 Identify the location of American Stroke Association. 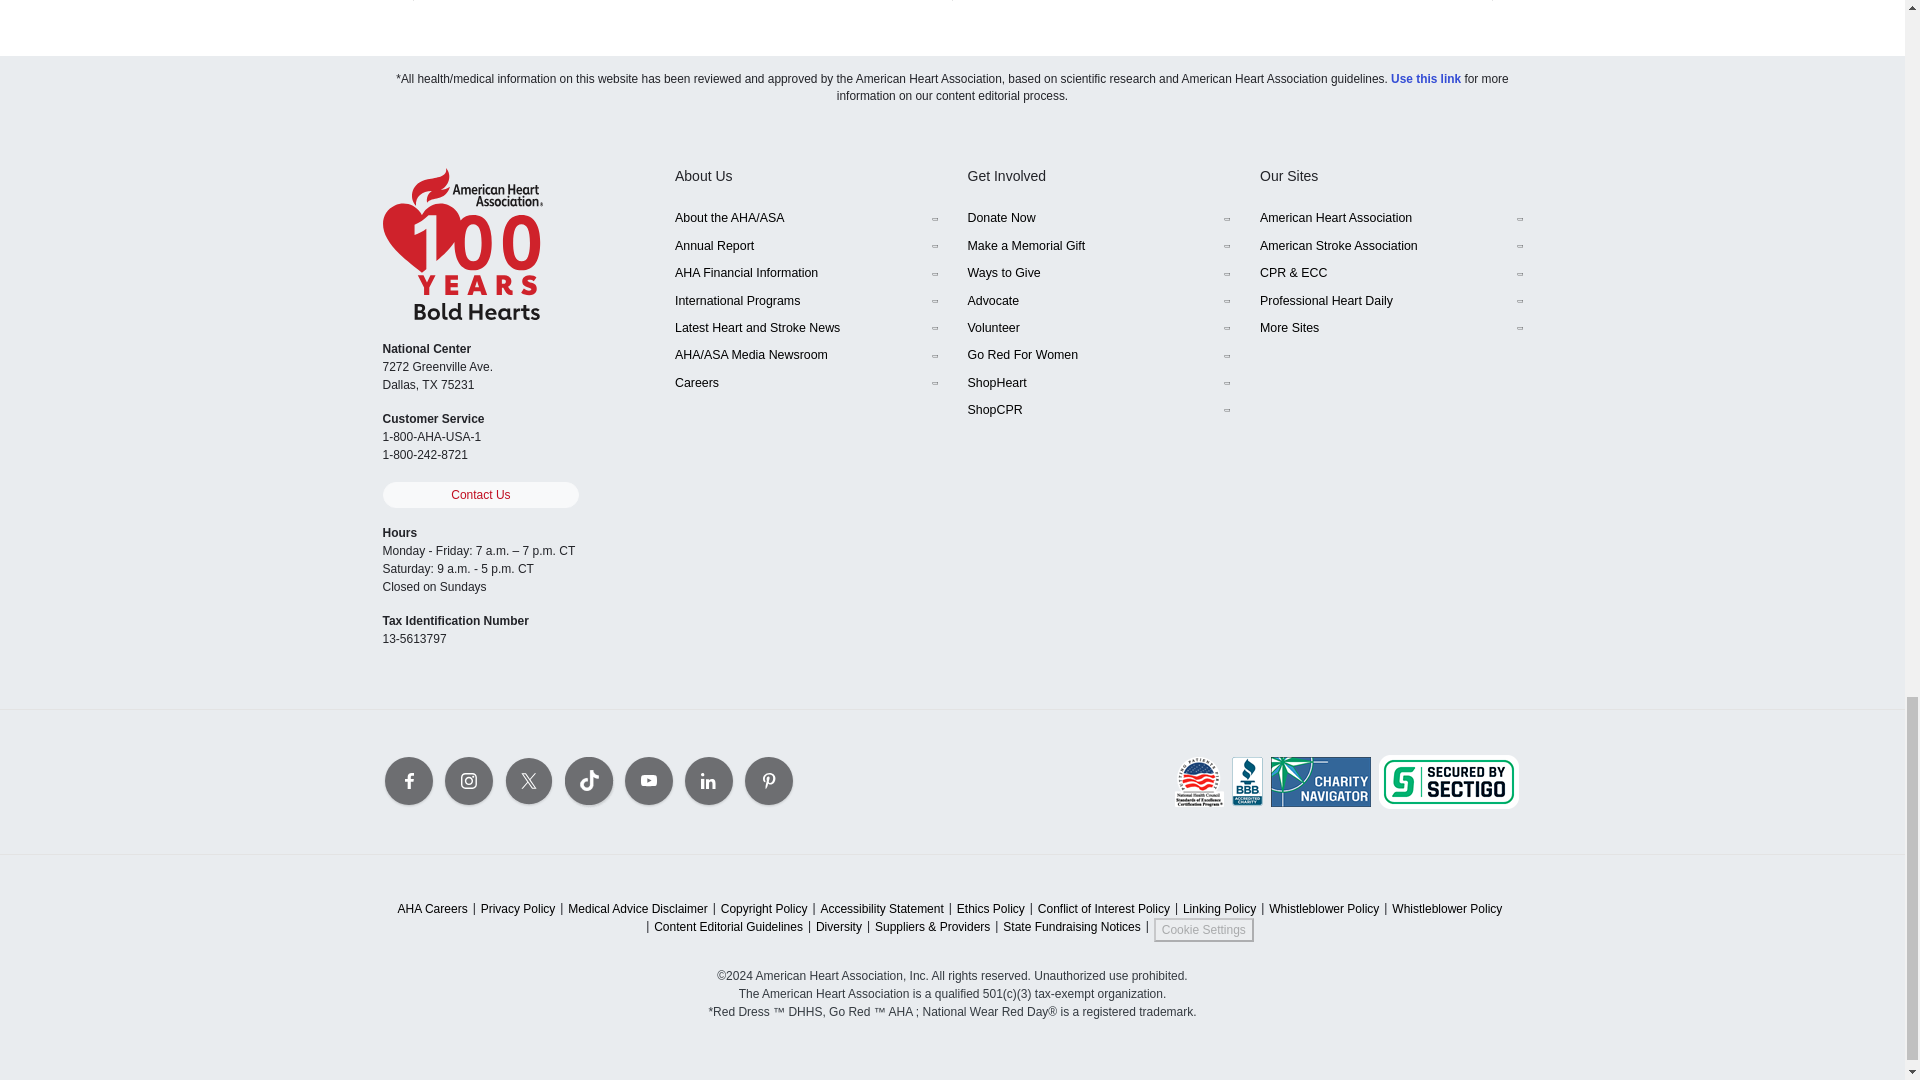
(1390, 246).